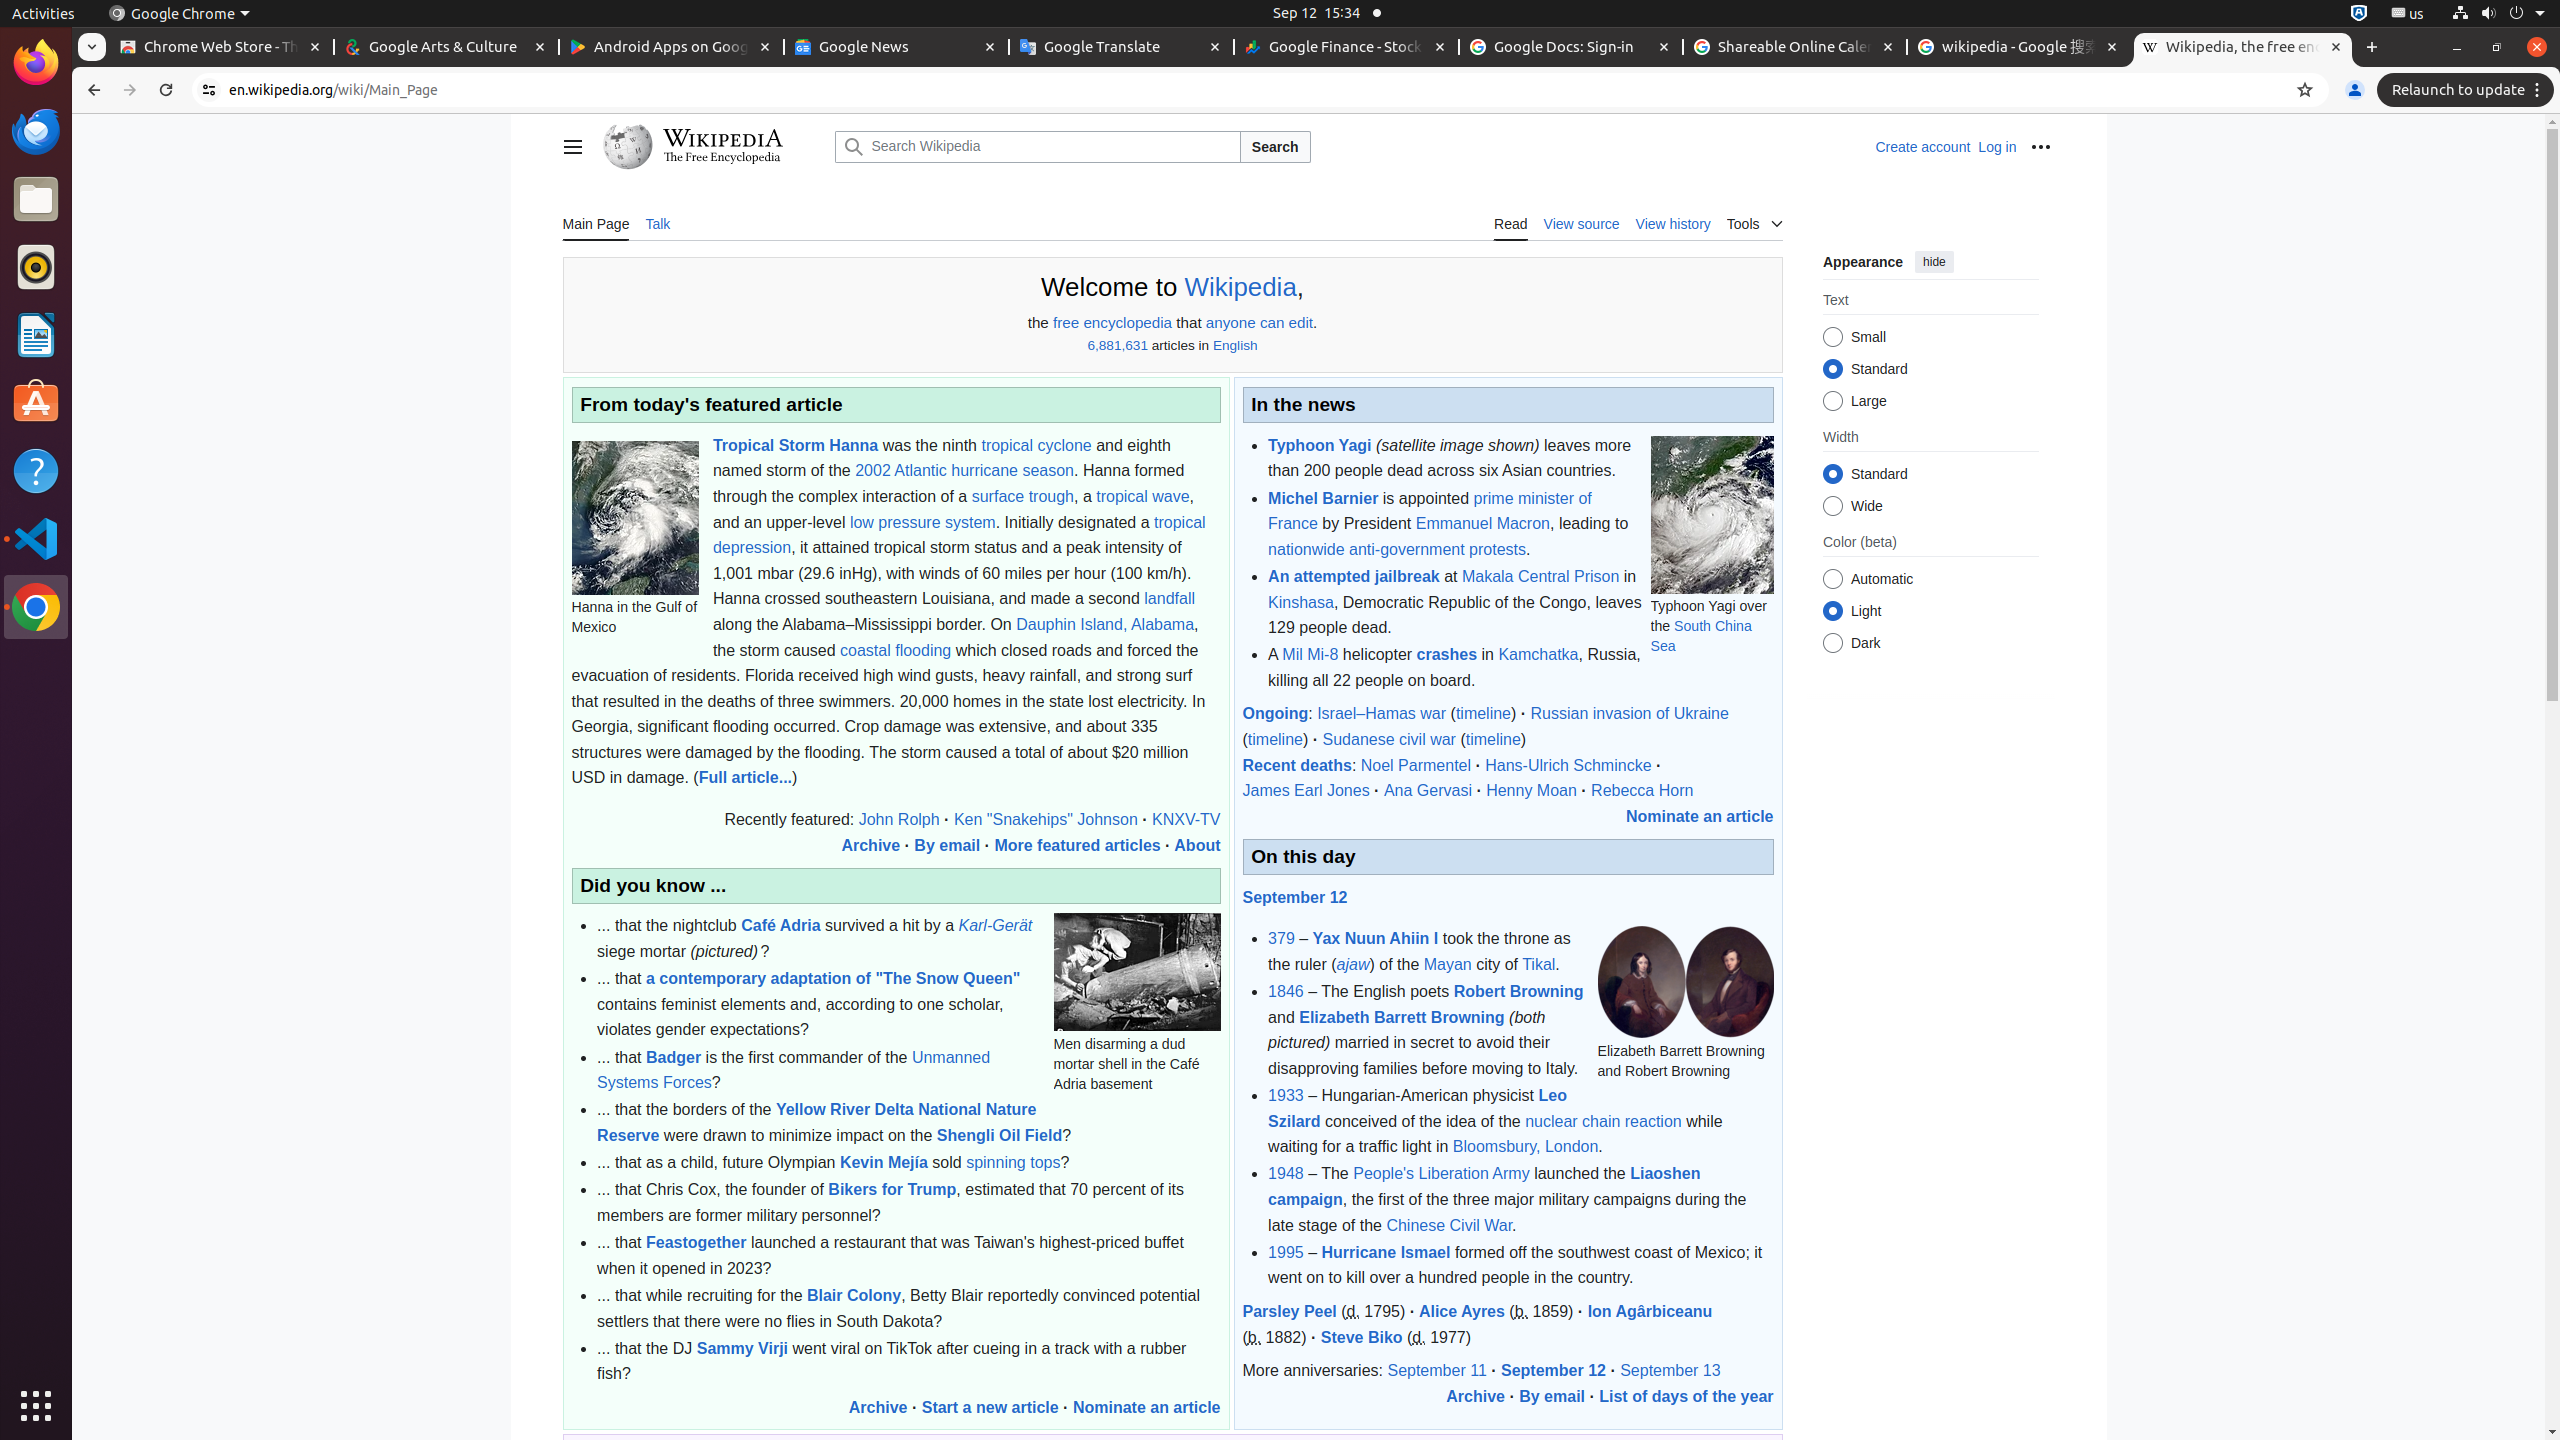 This screenshot has height=1440, width=2560. Describe the element at coordinates (1106, 624) in the screenshot. I see `Dauphin Island, Alabama` at that location.